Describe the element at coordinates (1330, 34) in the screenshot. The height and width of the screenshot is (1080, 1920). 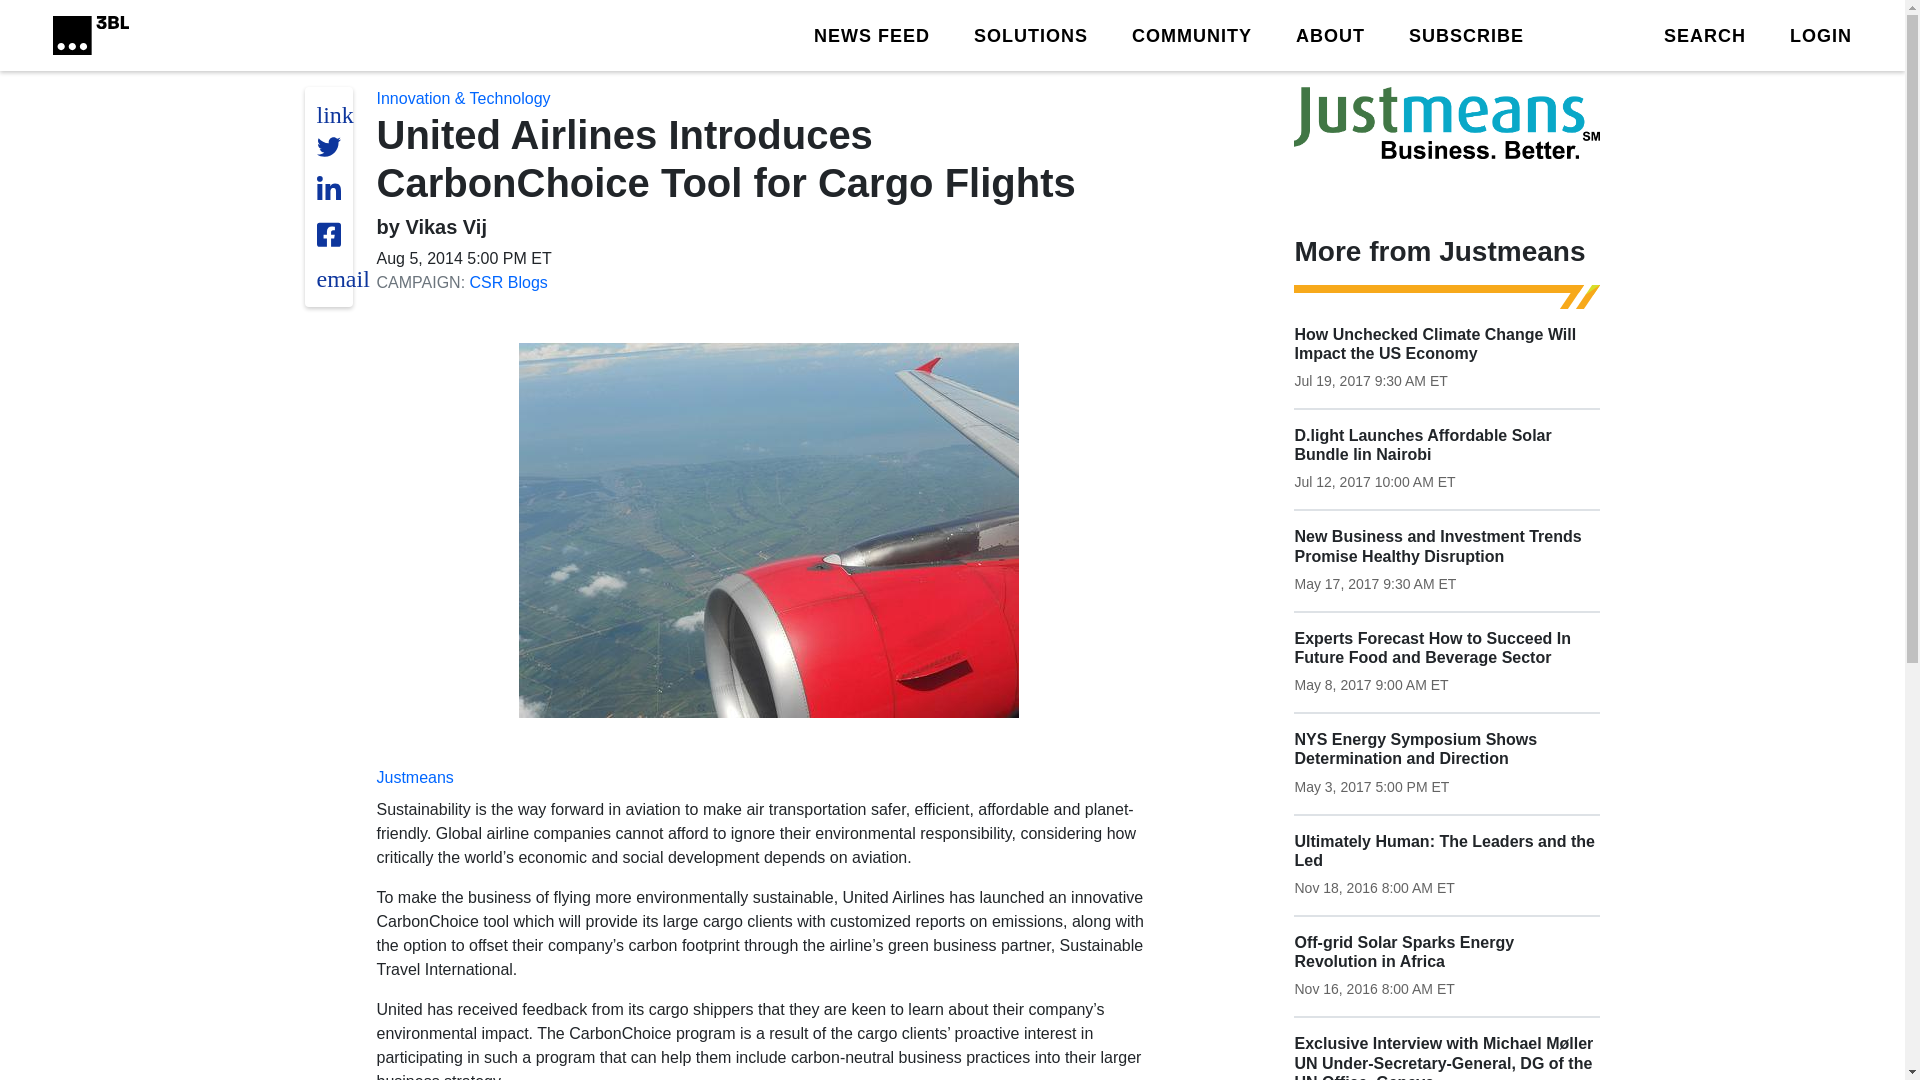
I see `ABOUT` at that location.